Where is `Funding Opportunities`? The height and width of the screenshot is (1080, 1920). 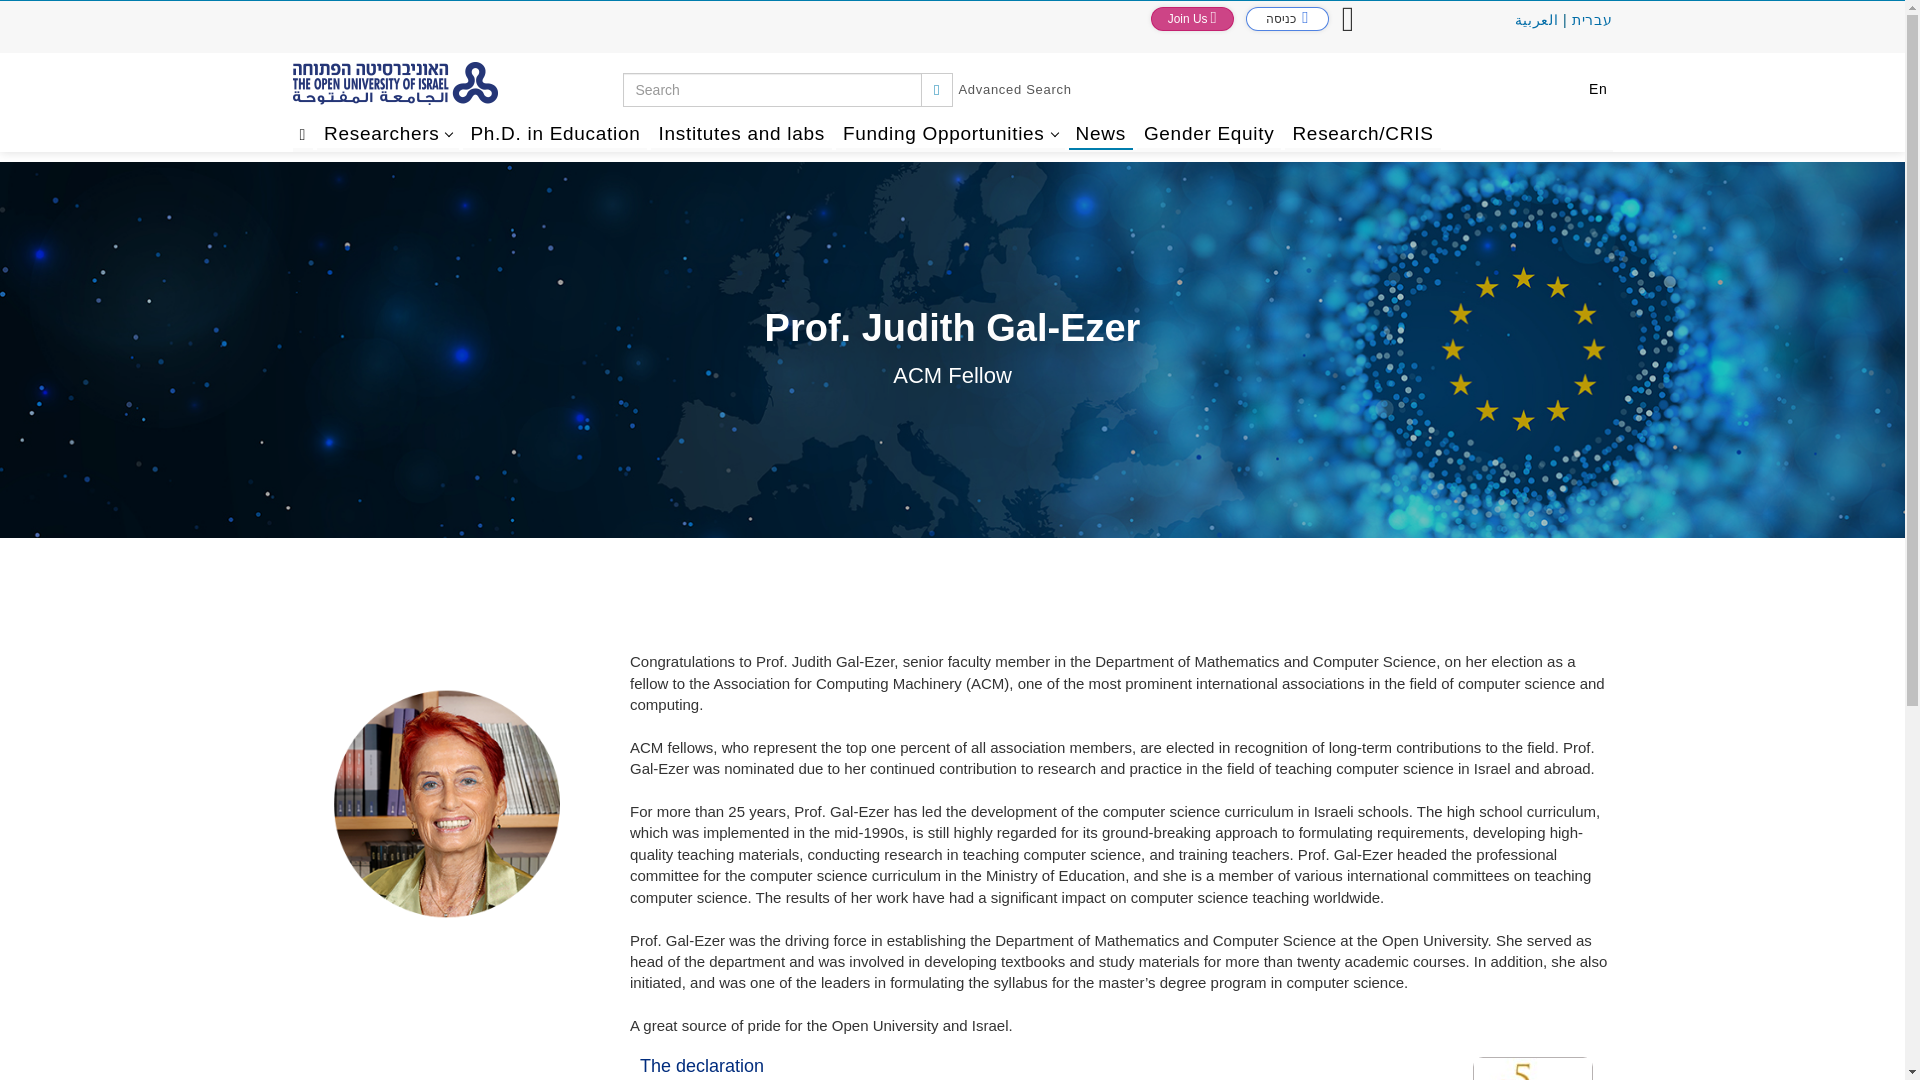
Funding Opportunities is located at coordinates (950, 130).